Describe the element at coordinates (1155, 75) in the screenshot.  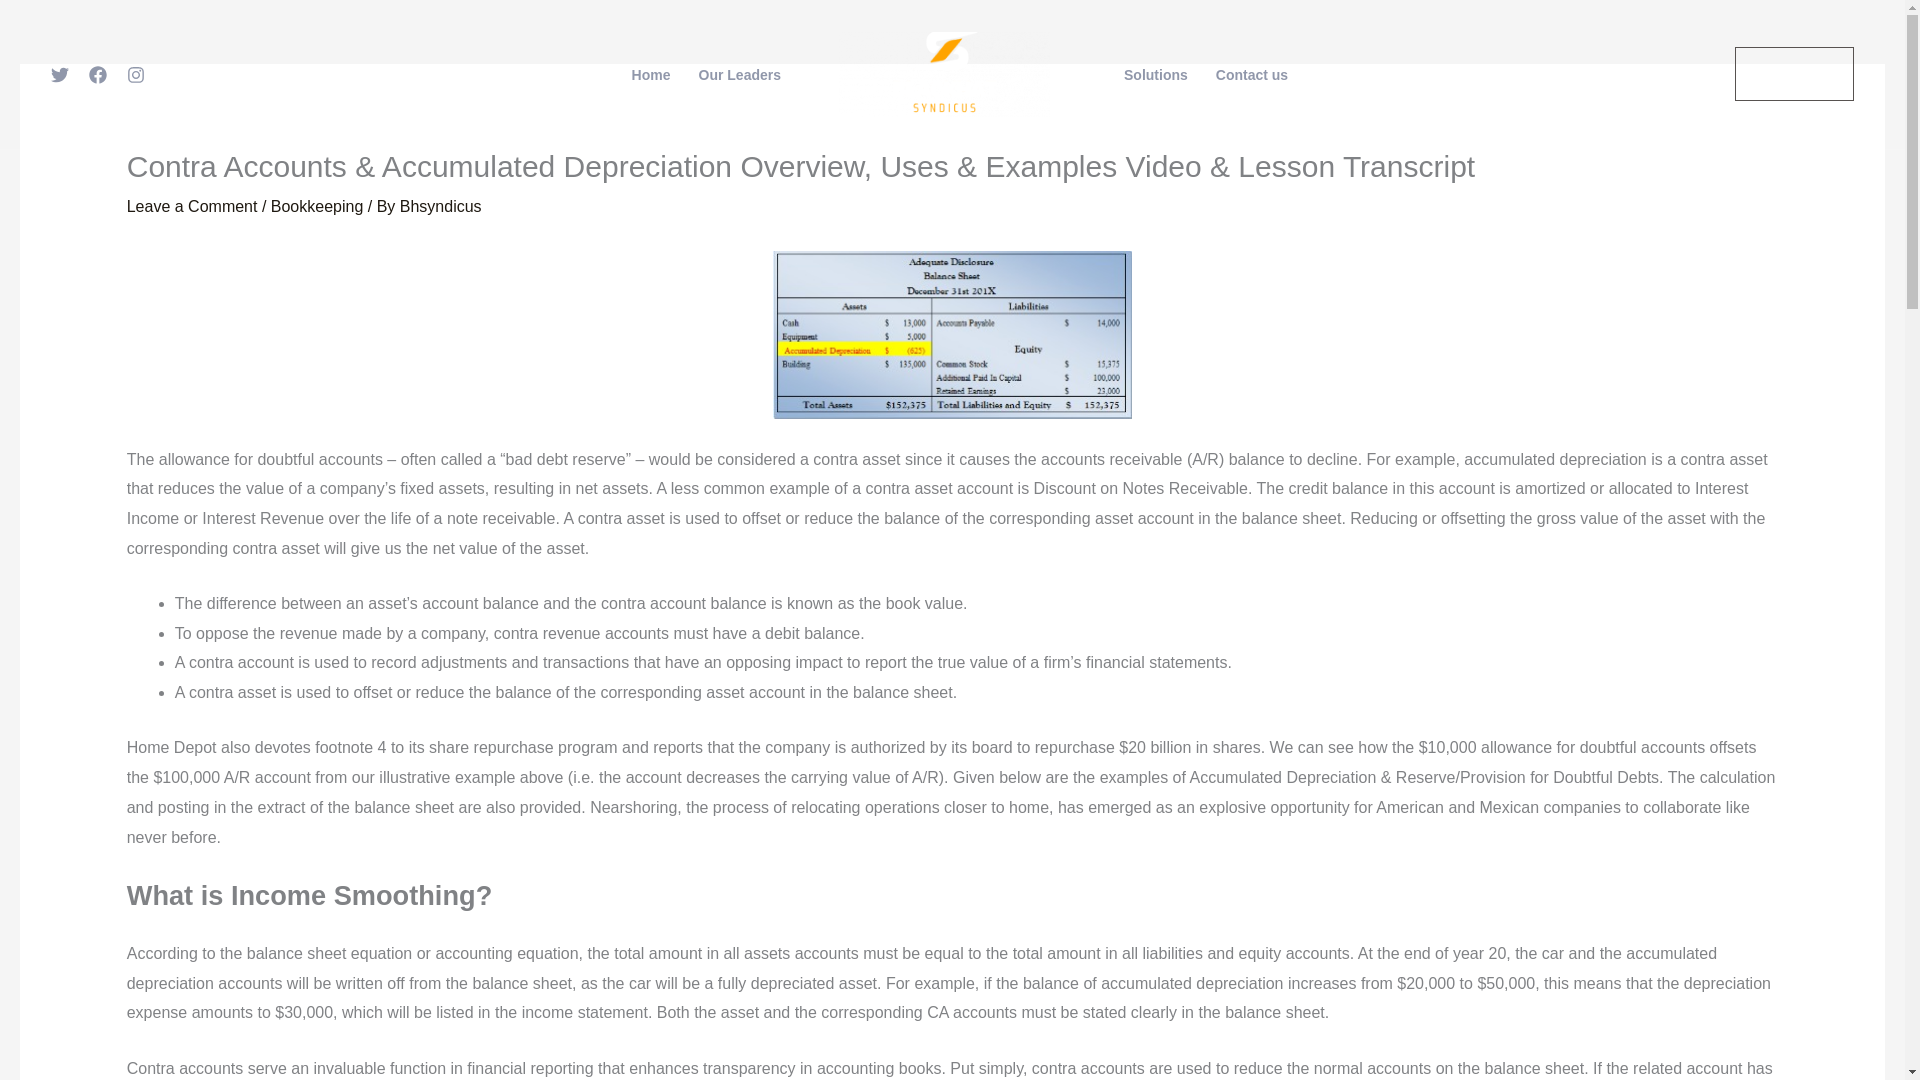
I see `Solutions` at that location.